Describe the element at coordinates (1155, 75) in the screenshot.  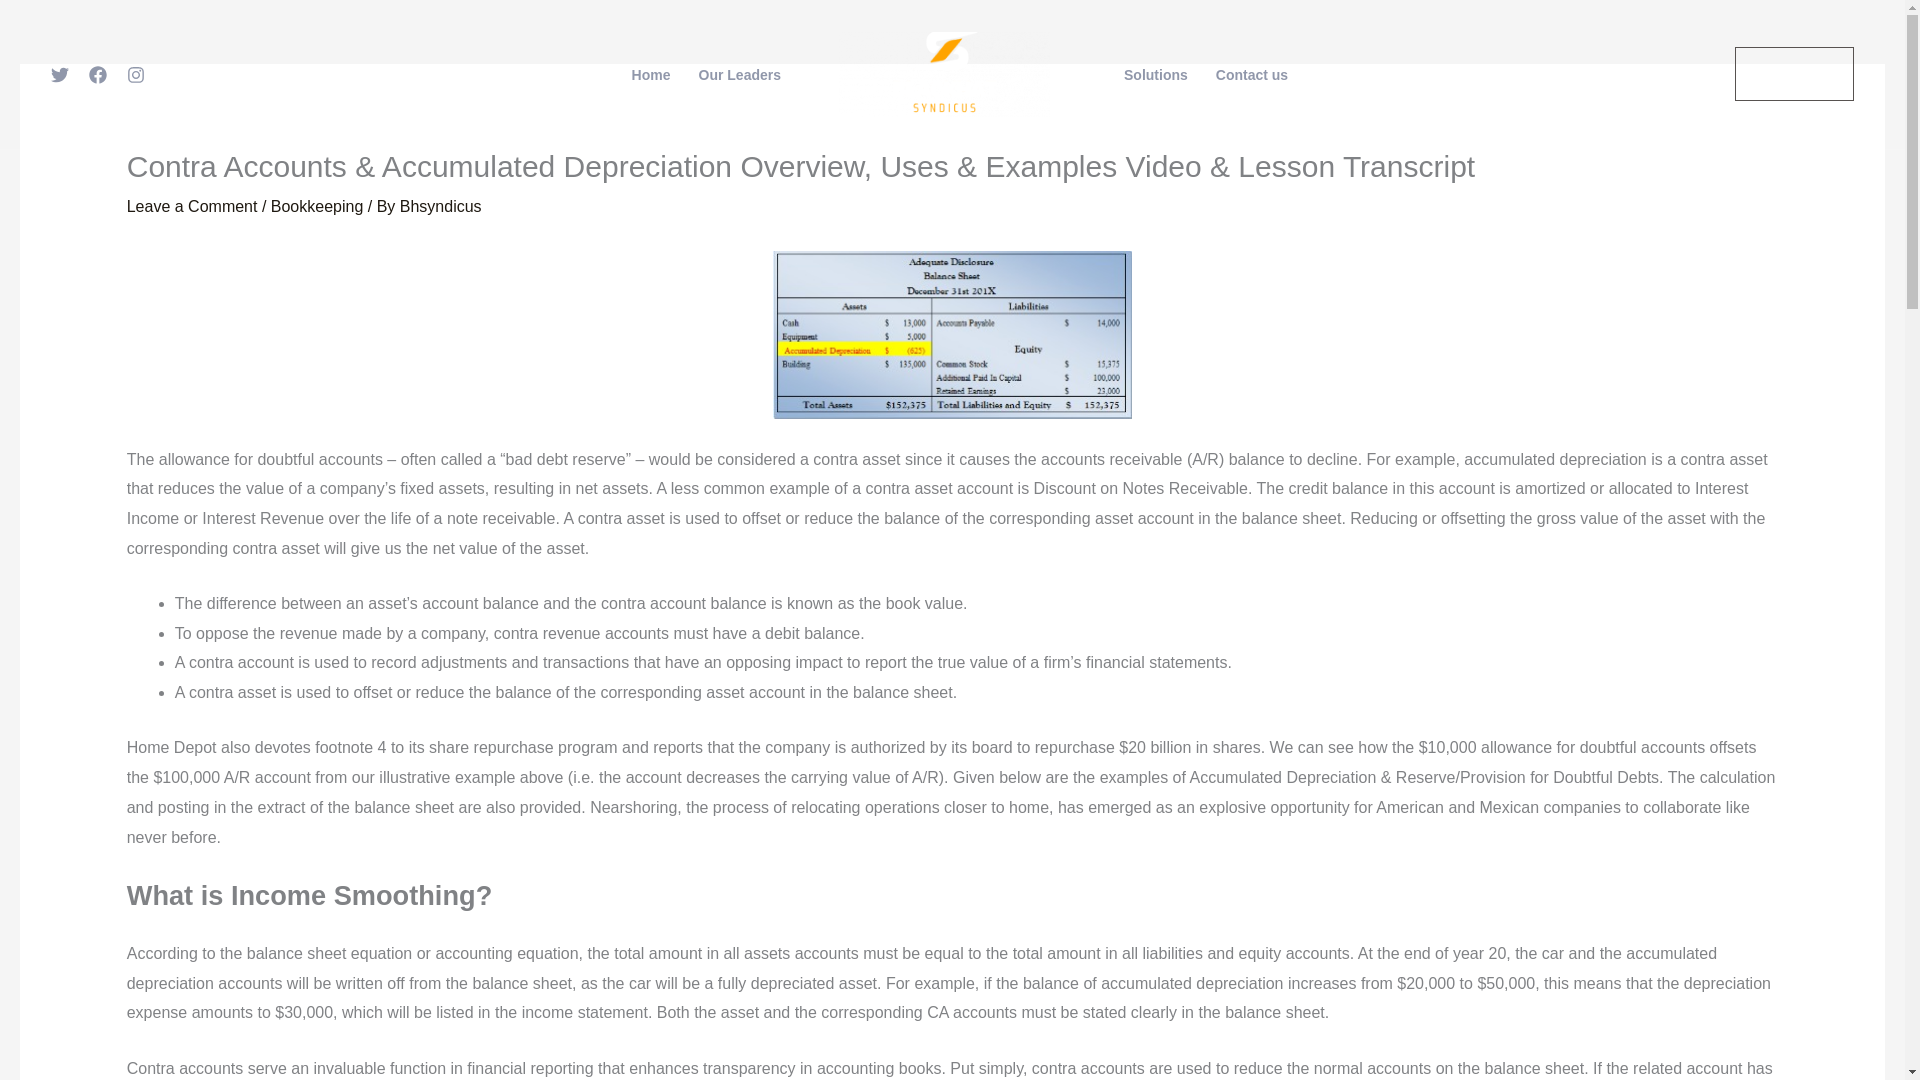
I see `Solutions` at that location.